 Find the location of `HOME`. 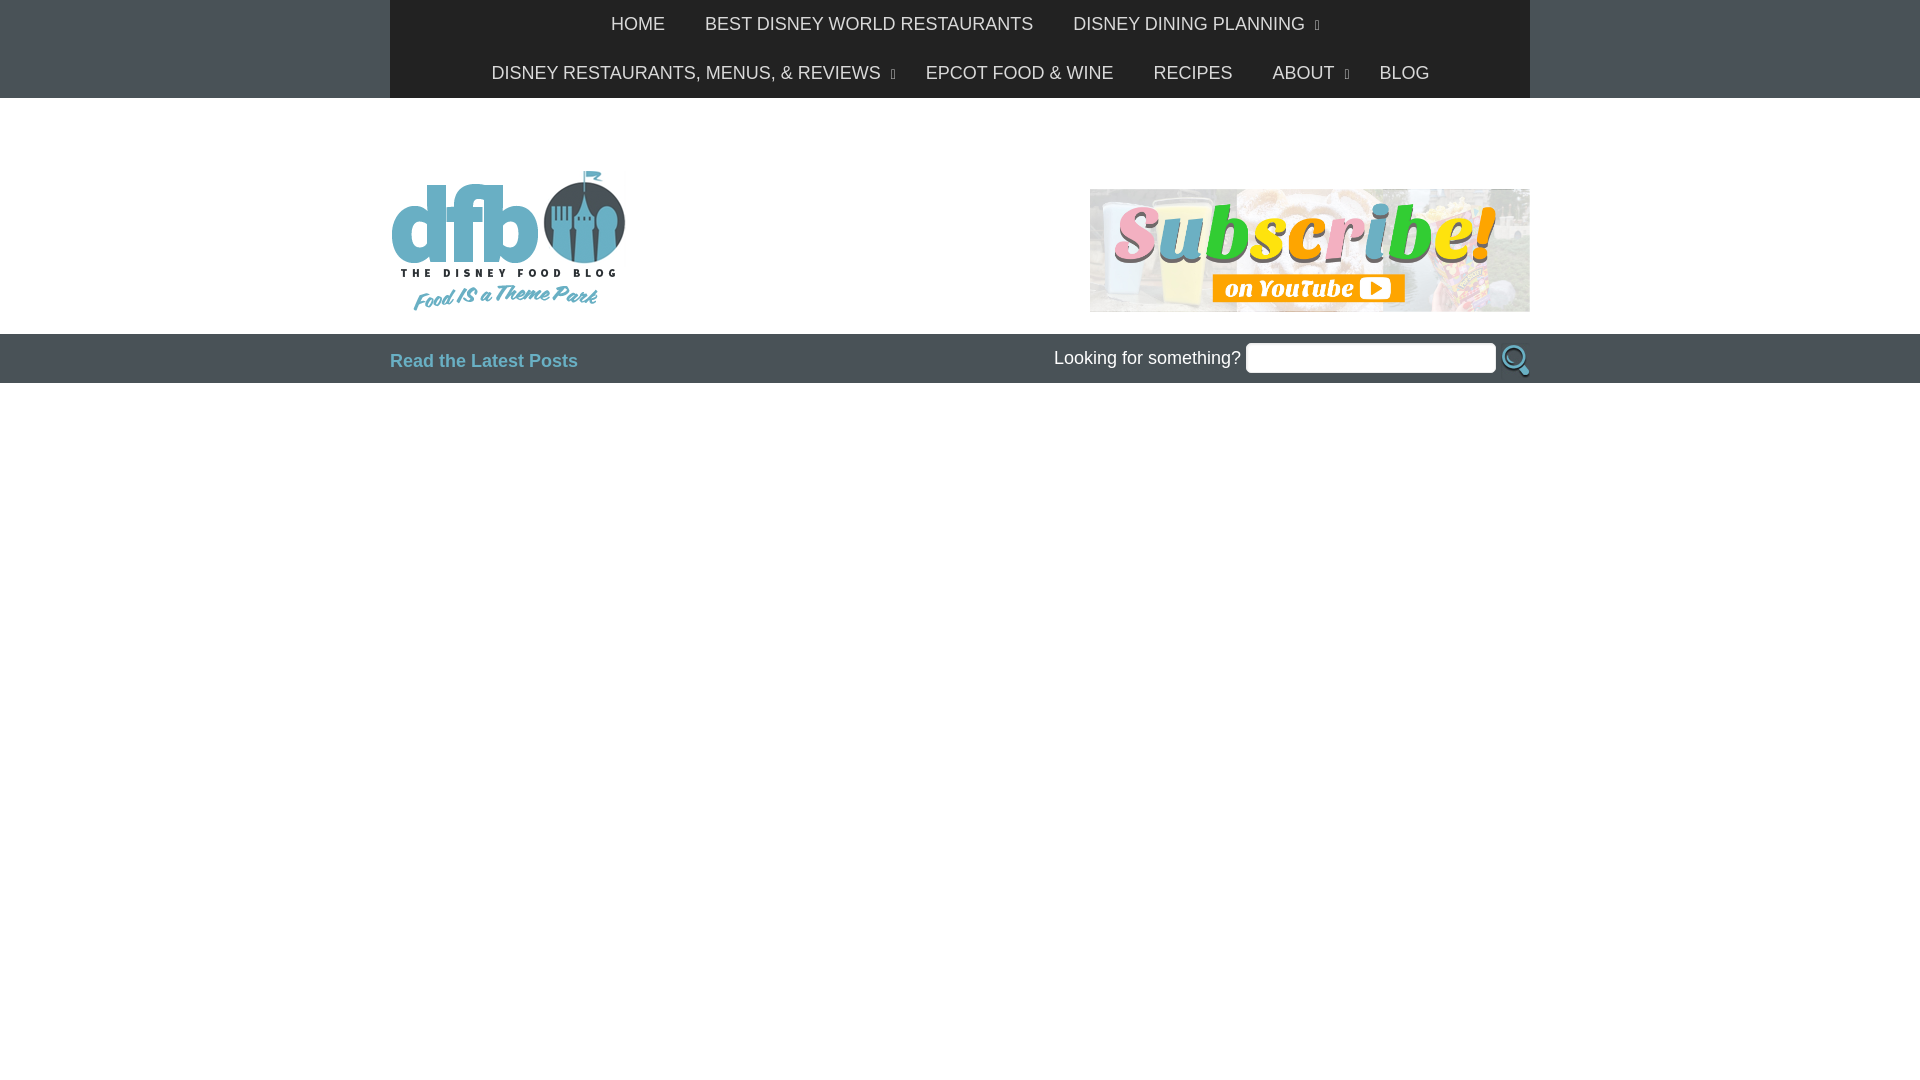

HOME is located at coordinates (638, 24).